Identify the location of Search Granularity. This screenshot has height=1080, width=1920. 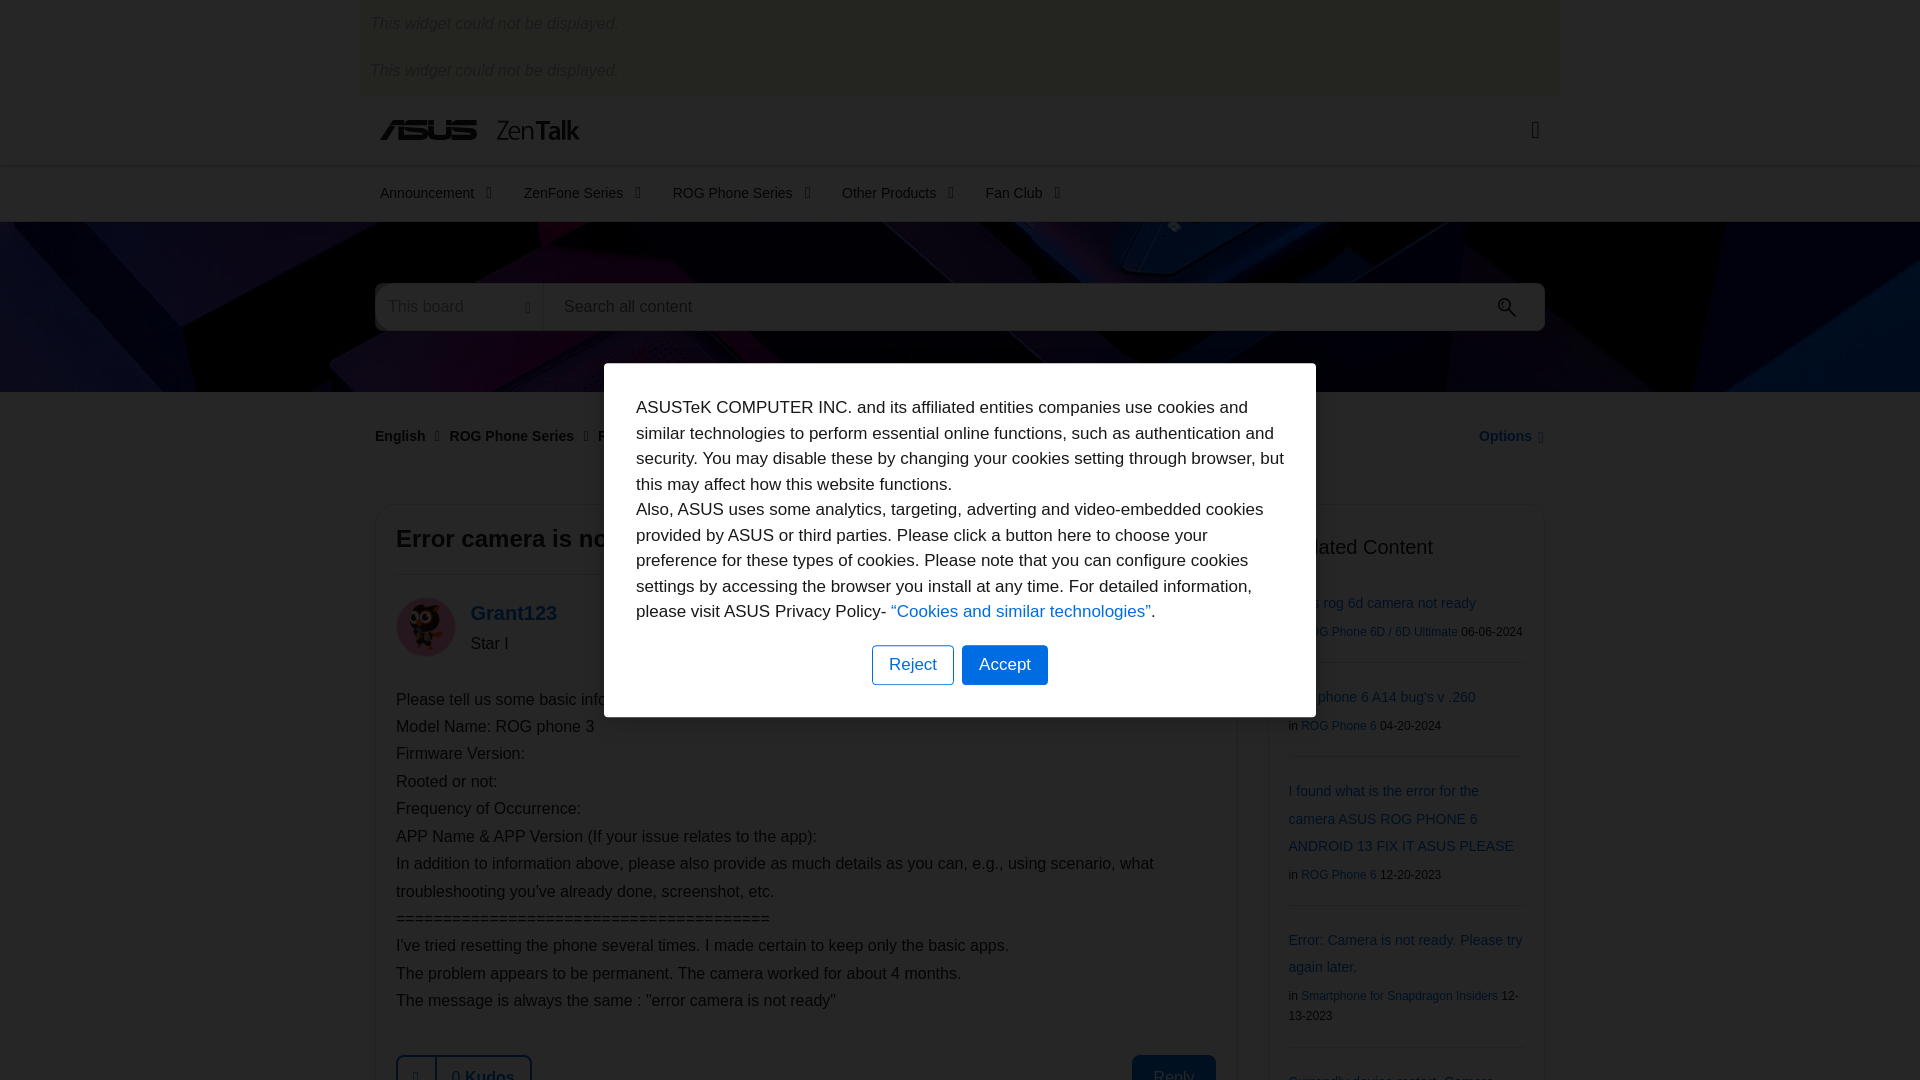
(458, 306).